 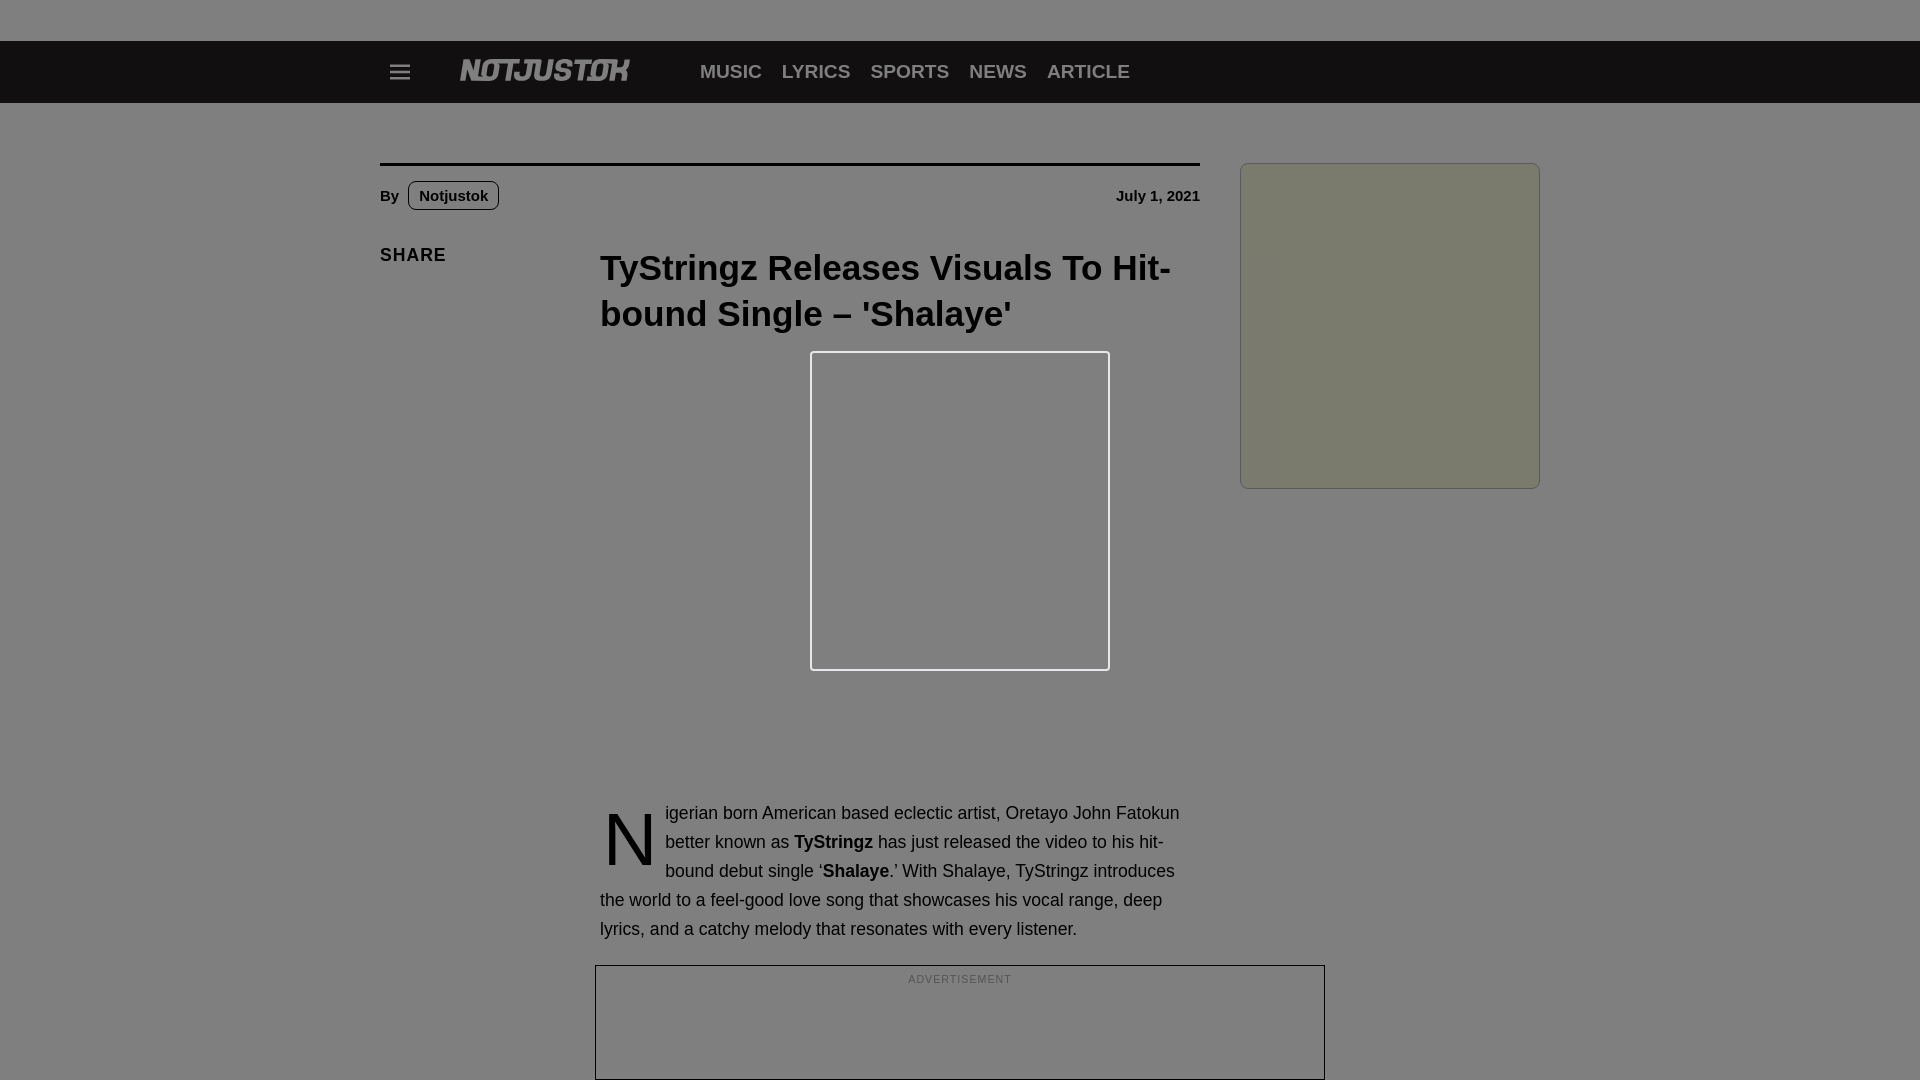 I want to click on LYRICS, so click(x=816, y=71).